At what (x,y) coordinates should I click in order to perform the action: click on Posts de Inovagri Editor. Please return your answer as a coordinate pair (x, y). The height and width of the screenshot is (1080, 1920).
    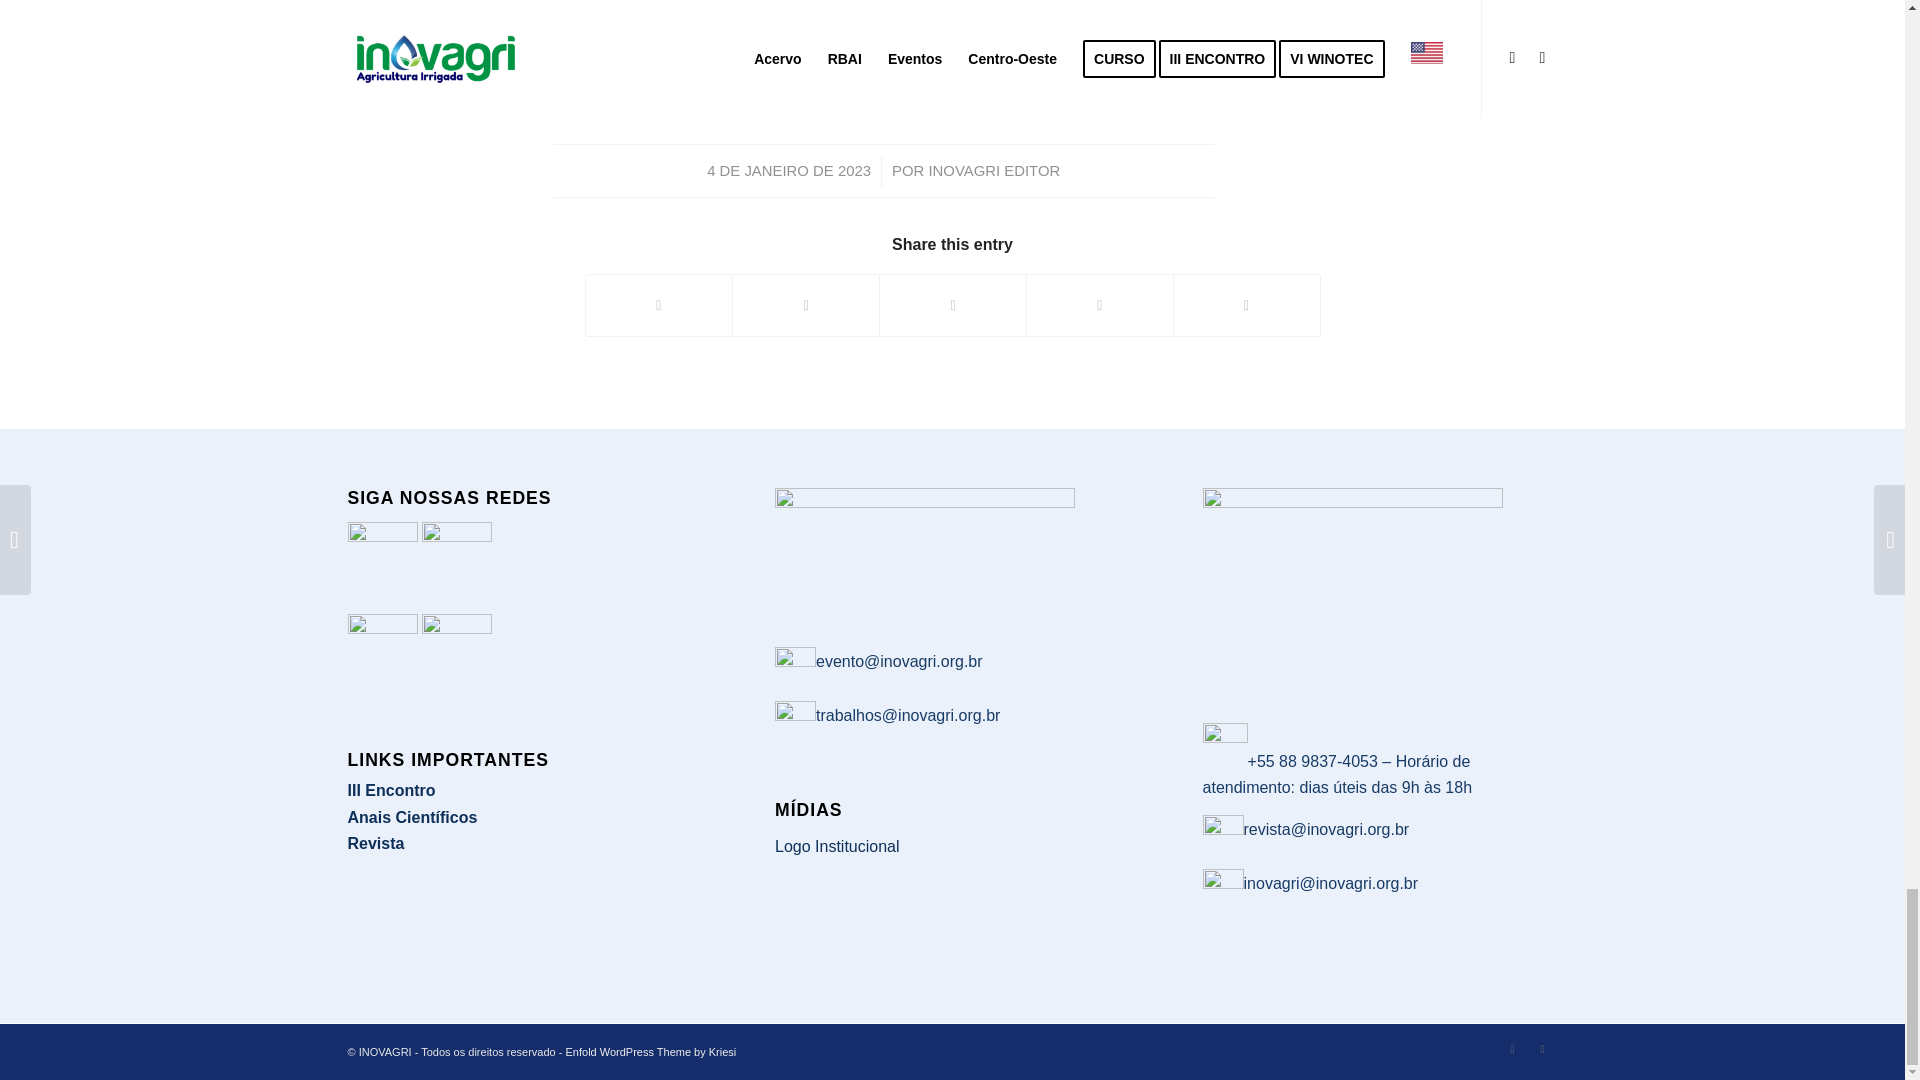
    Looking at the image, I should click on (993, 171).